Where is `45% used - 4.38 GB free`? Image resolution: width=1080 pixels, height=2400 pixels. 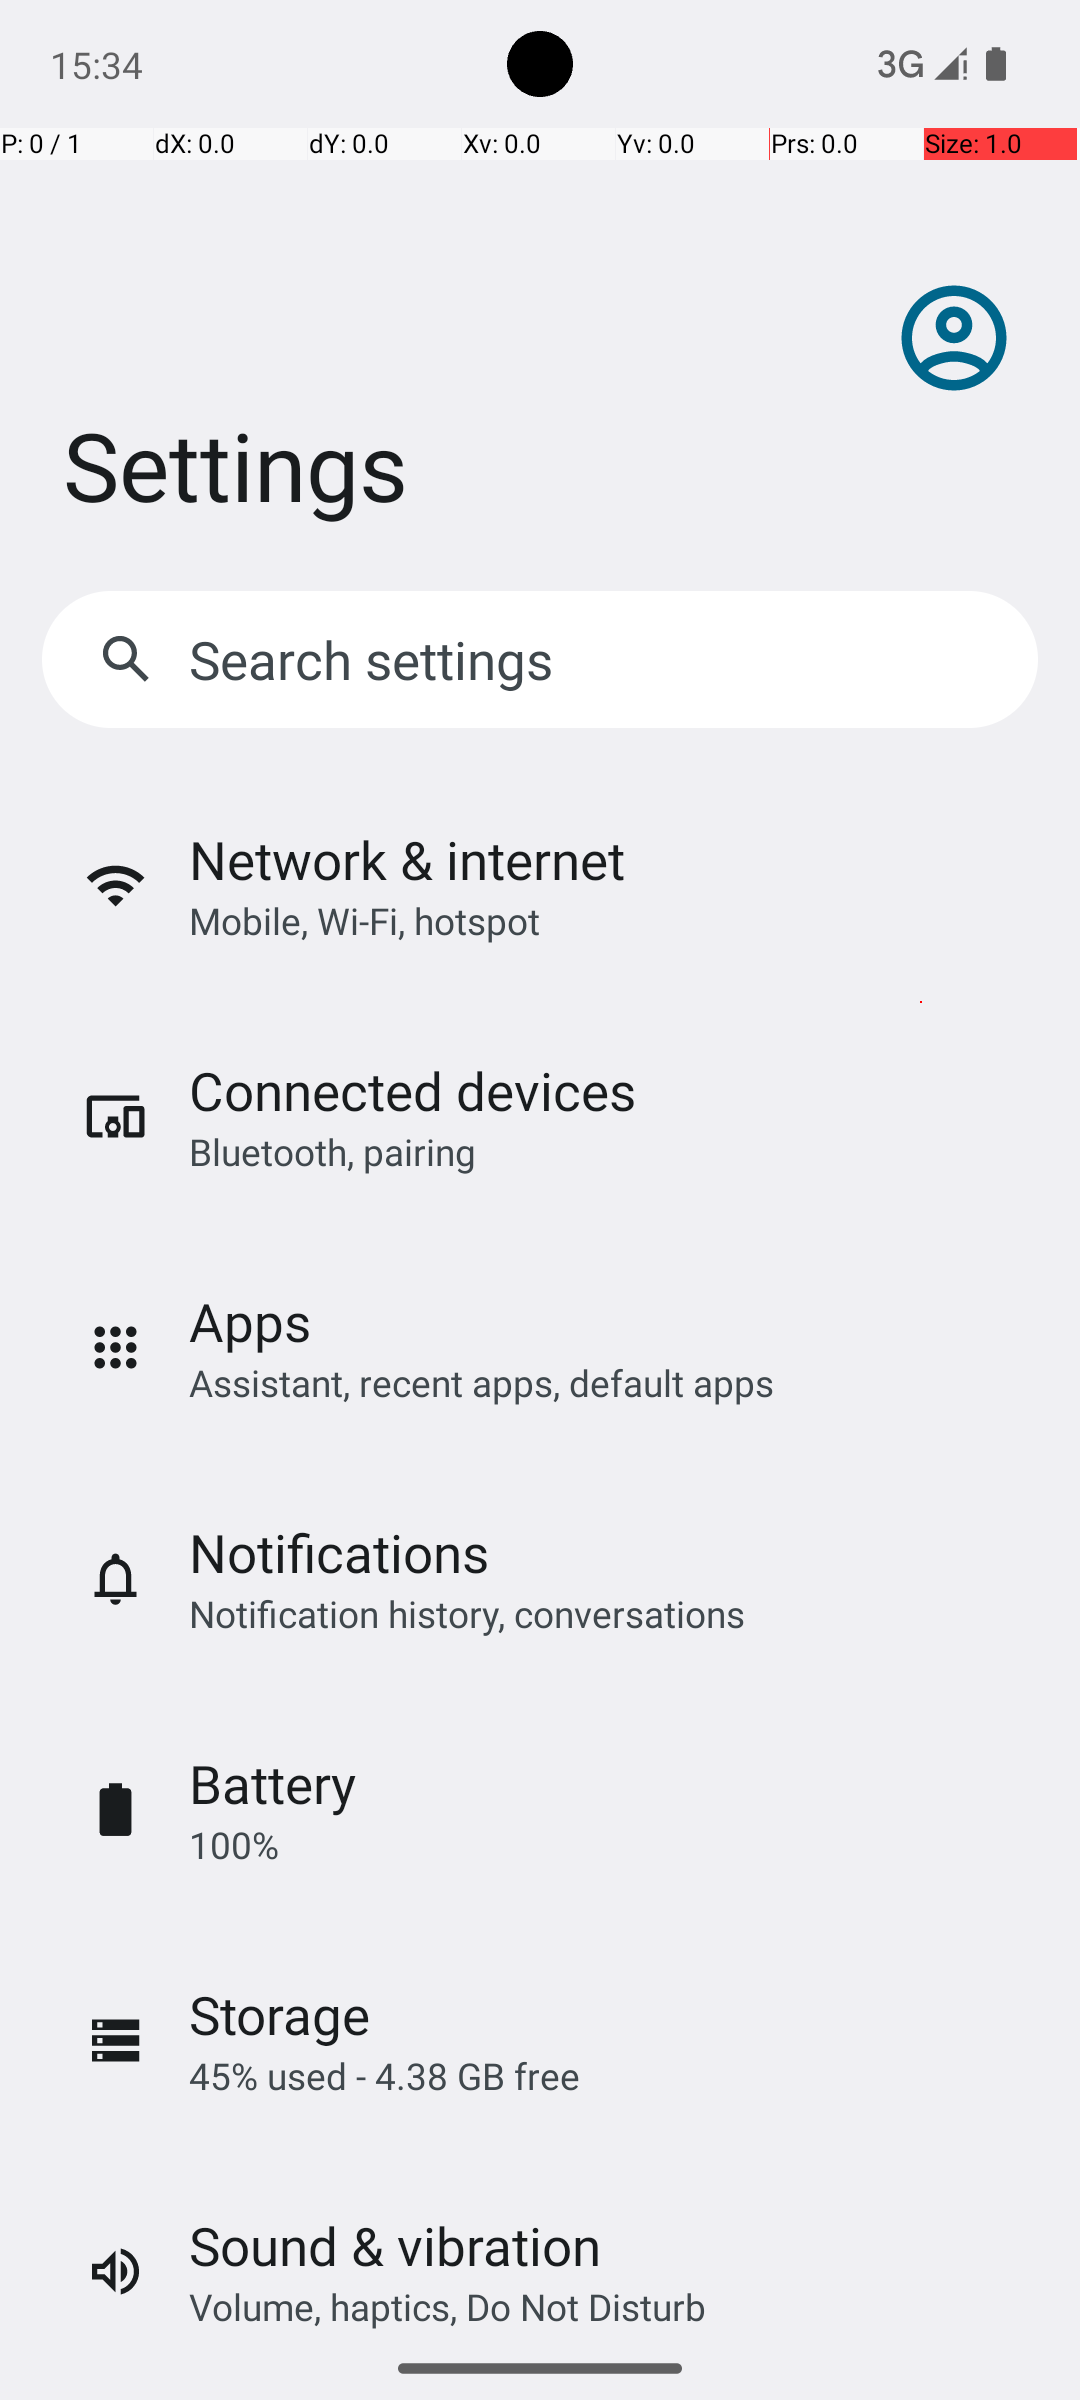
45% used - 4.38 GB free is located at coordinates (384, 2076).